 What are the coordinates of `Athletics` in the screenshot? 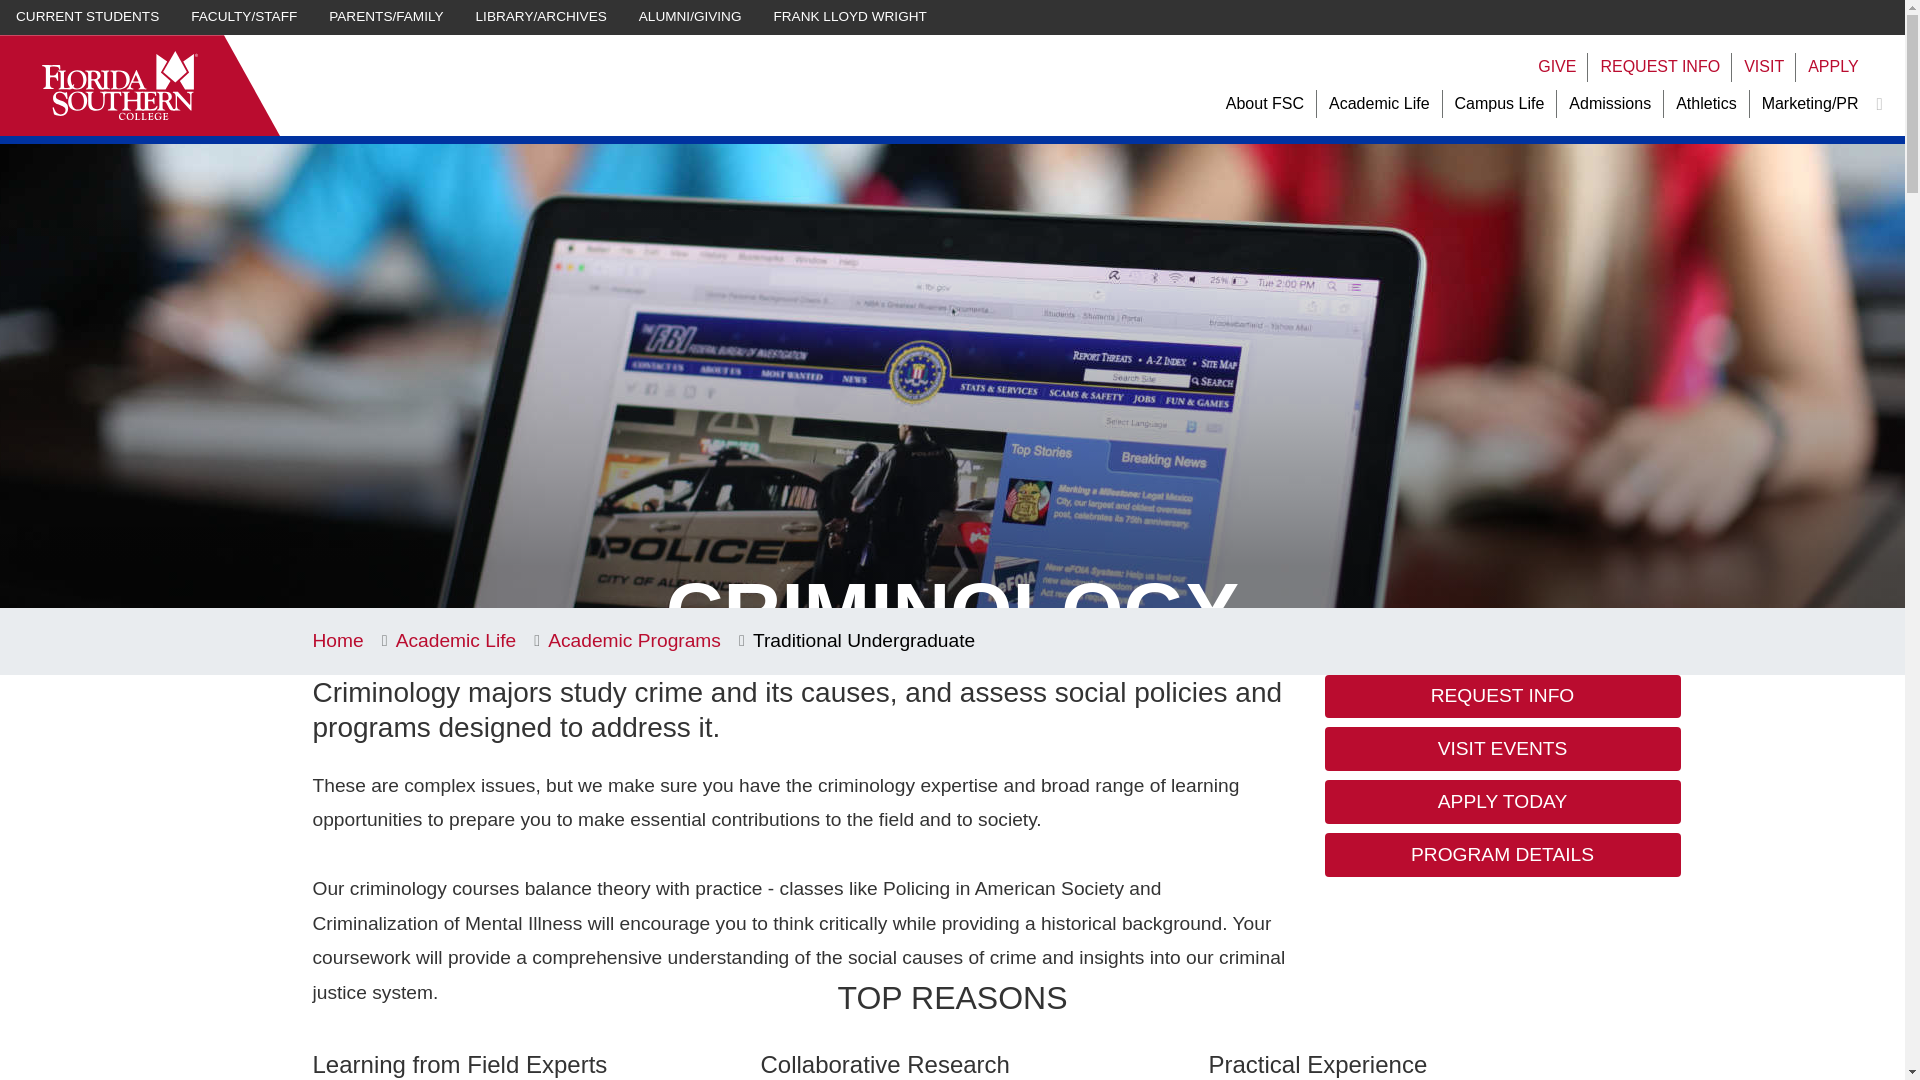 It's located at (1706, 104).